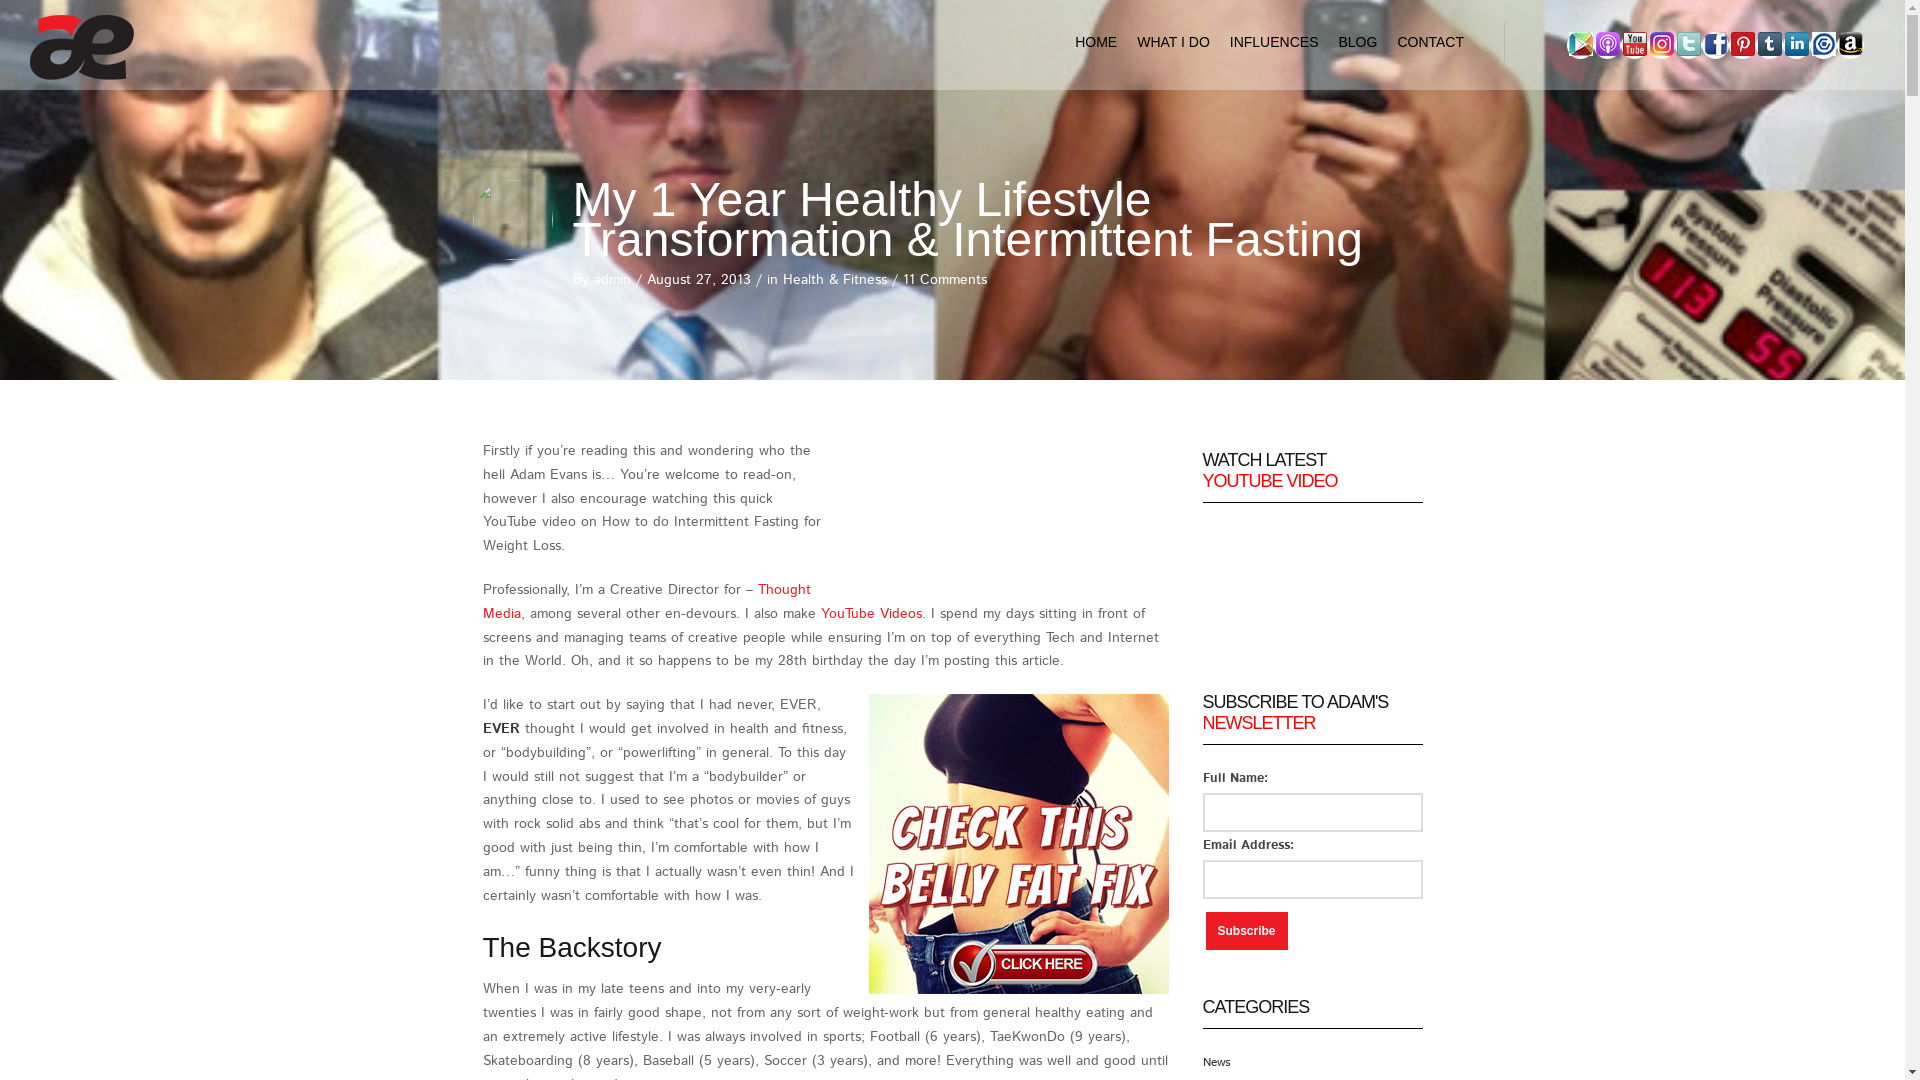  I want to click on We the aether Podcast, so click(1608, 44).